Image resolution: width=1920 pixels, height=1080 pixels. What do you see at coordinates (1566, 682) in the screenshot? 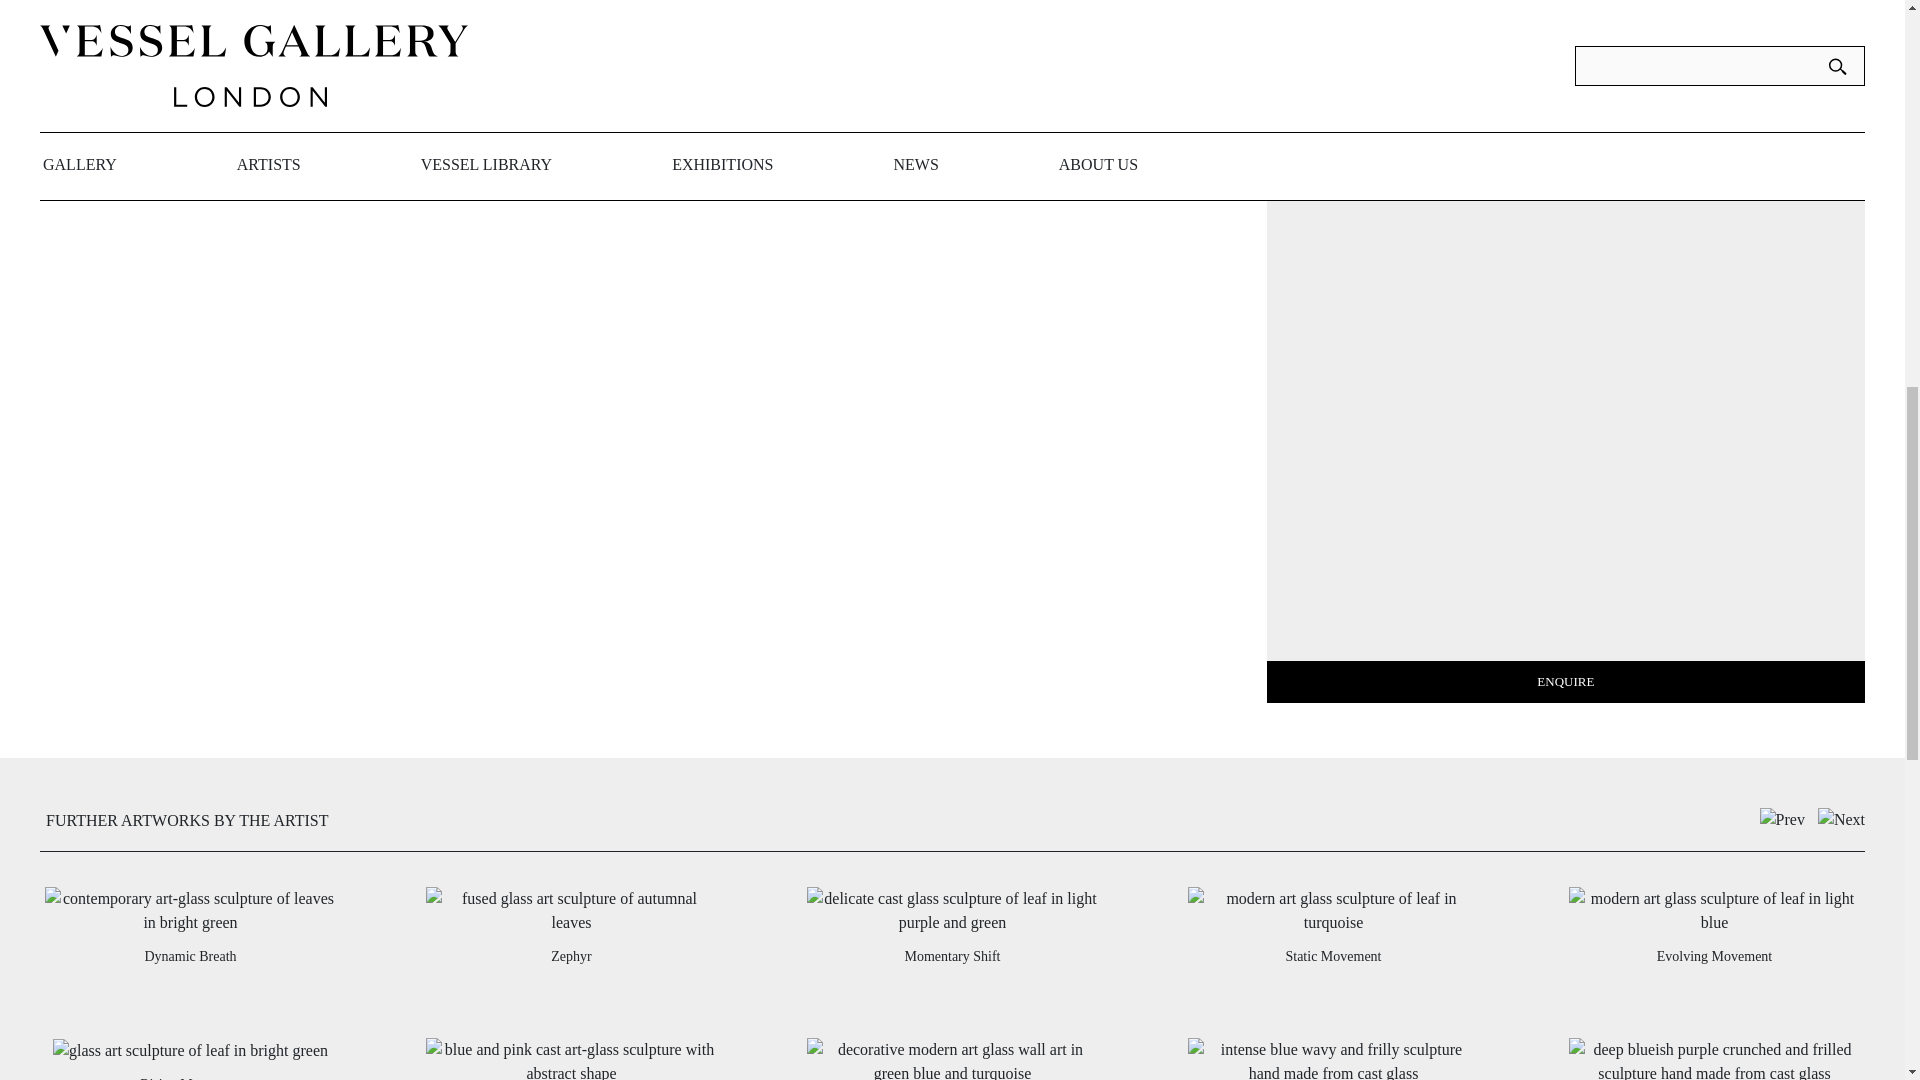
I see `ENQUIRE` at bounding box center [1566, 682].